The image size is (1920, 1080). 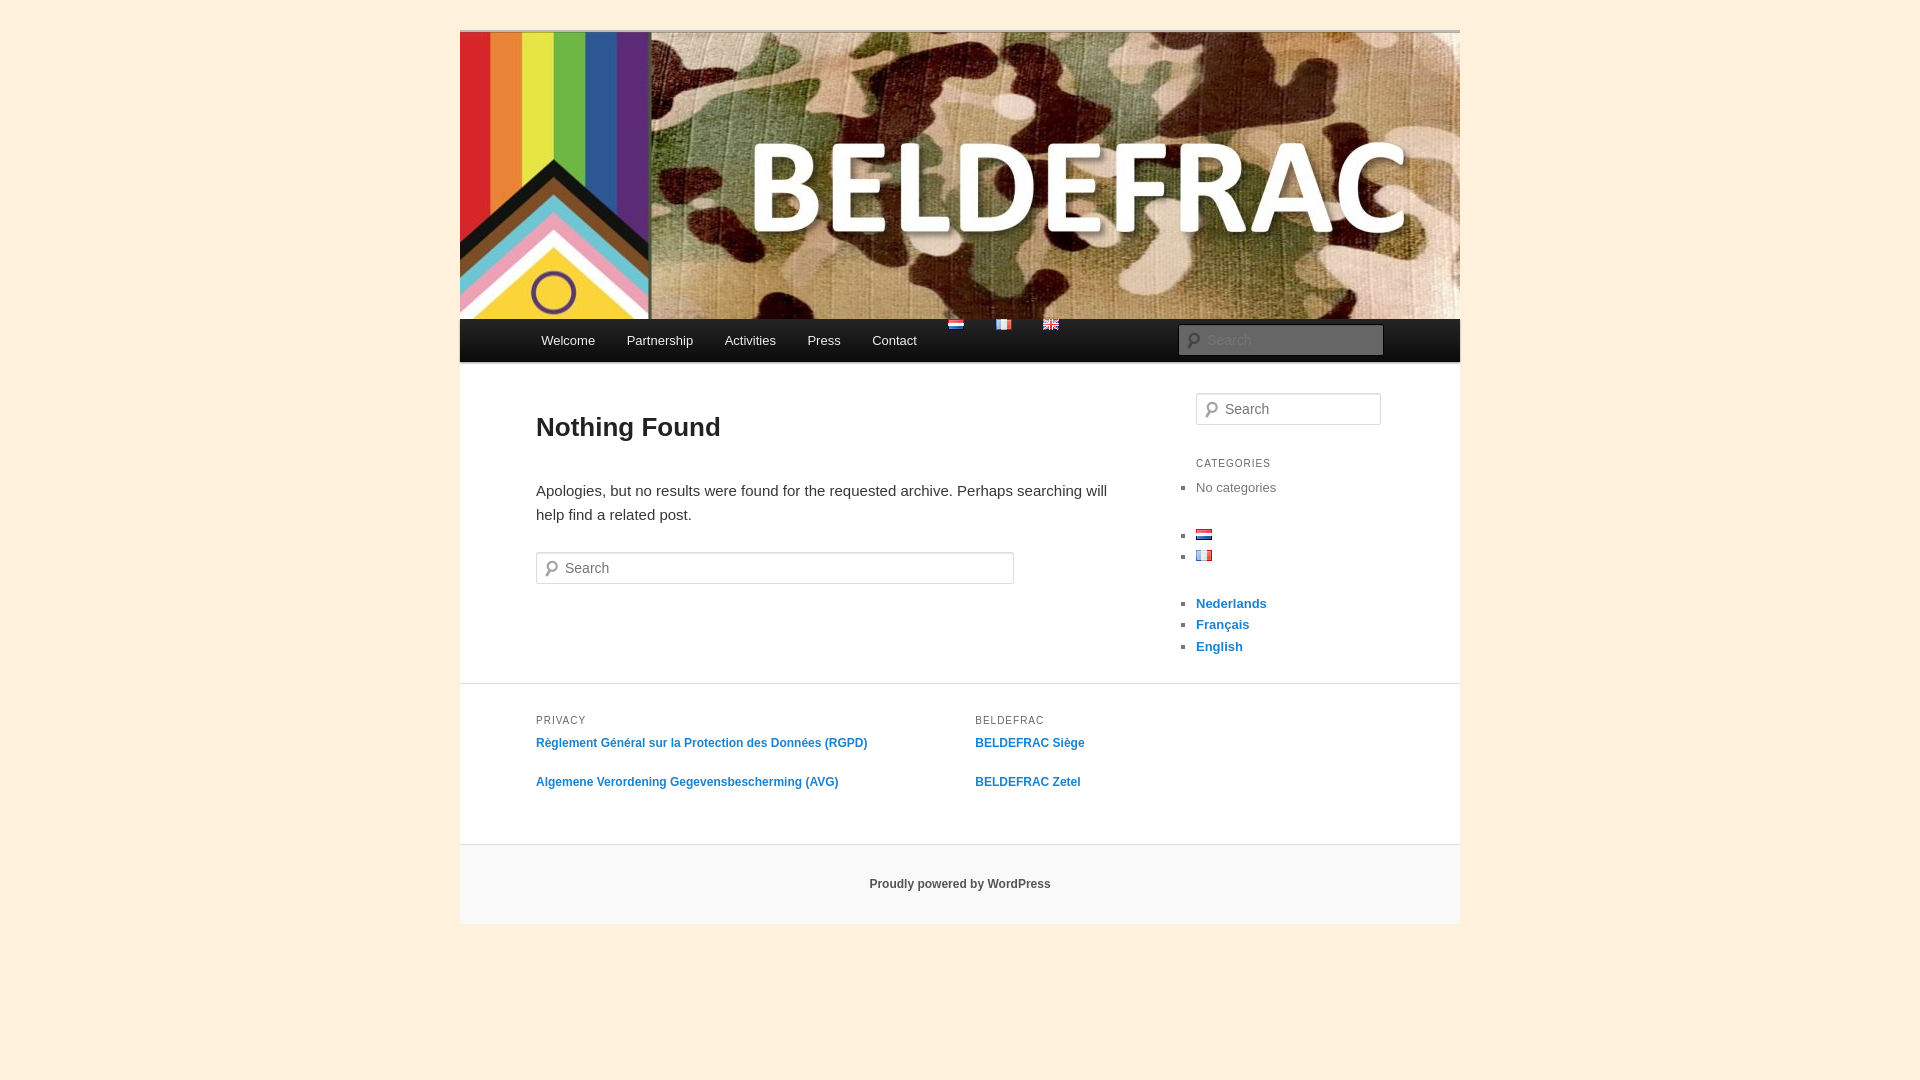 What do you see at coordinates (1028, 782) in the screenshot?
I see `BELDEFRAC Zetel` at bounding box center [1028, 782].